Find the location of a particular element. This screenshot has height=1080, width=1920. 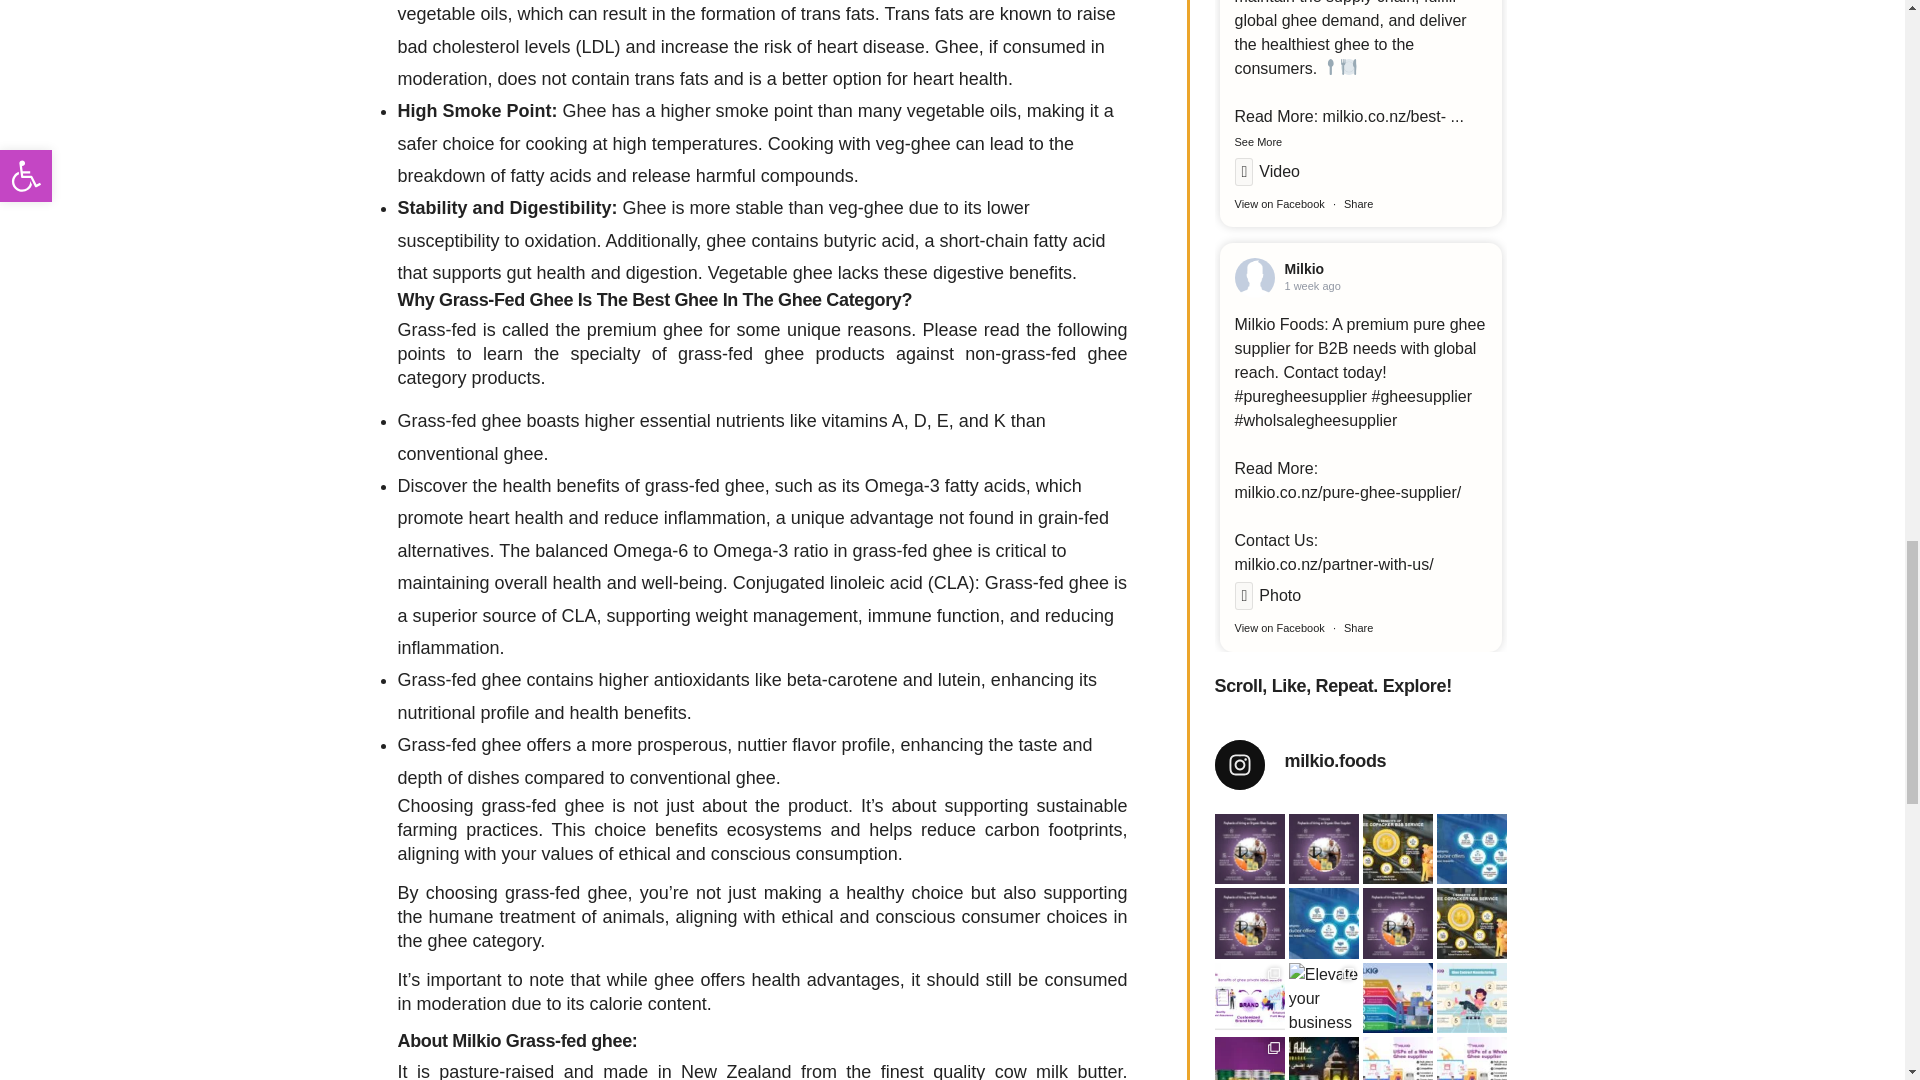

View on Facebook is located at coordinates (1279, 628).